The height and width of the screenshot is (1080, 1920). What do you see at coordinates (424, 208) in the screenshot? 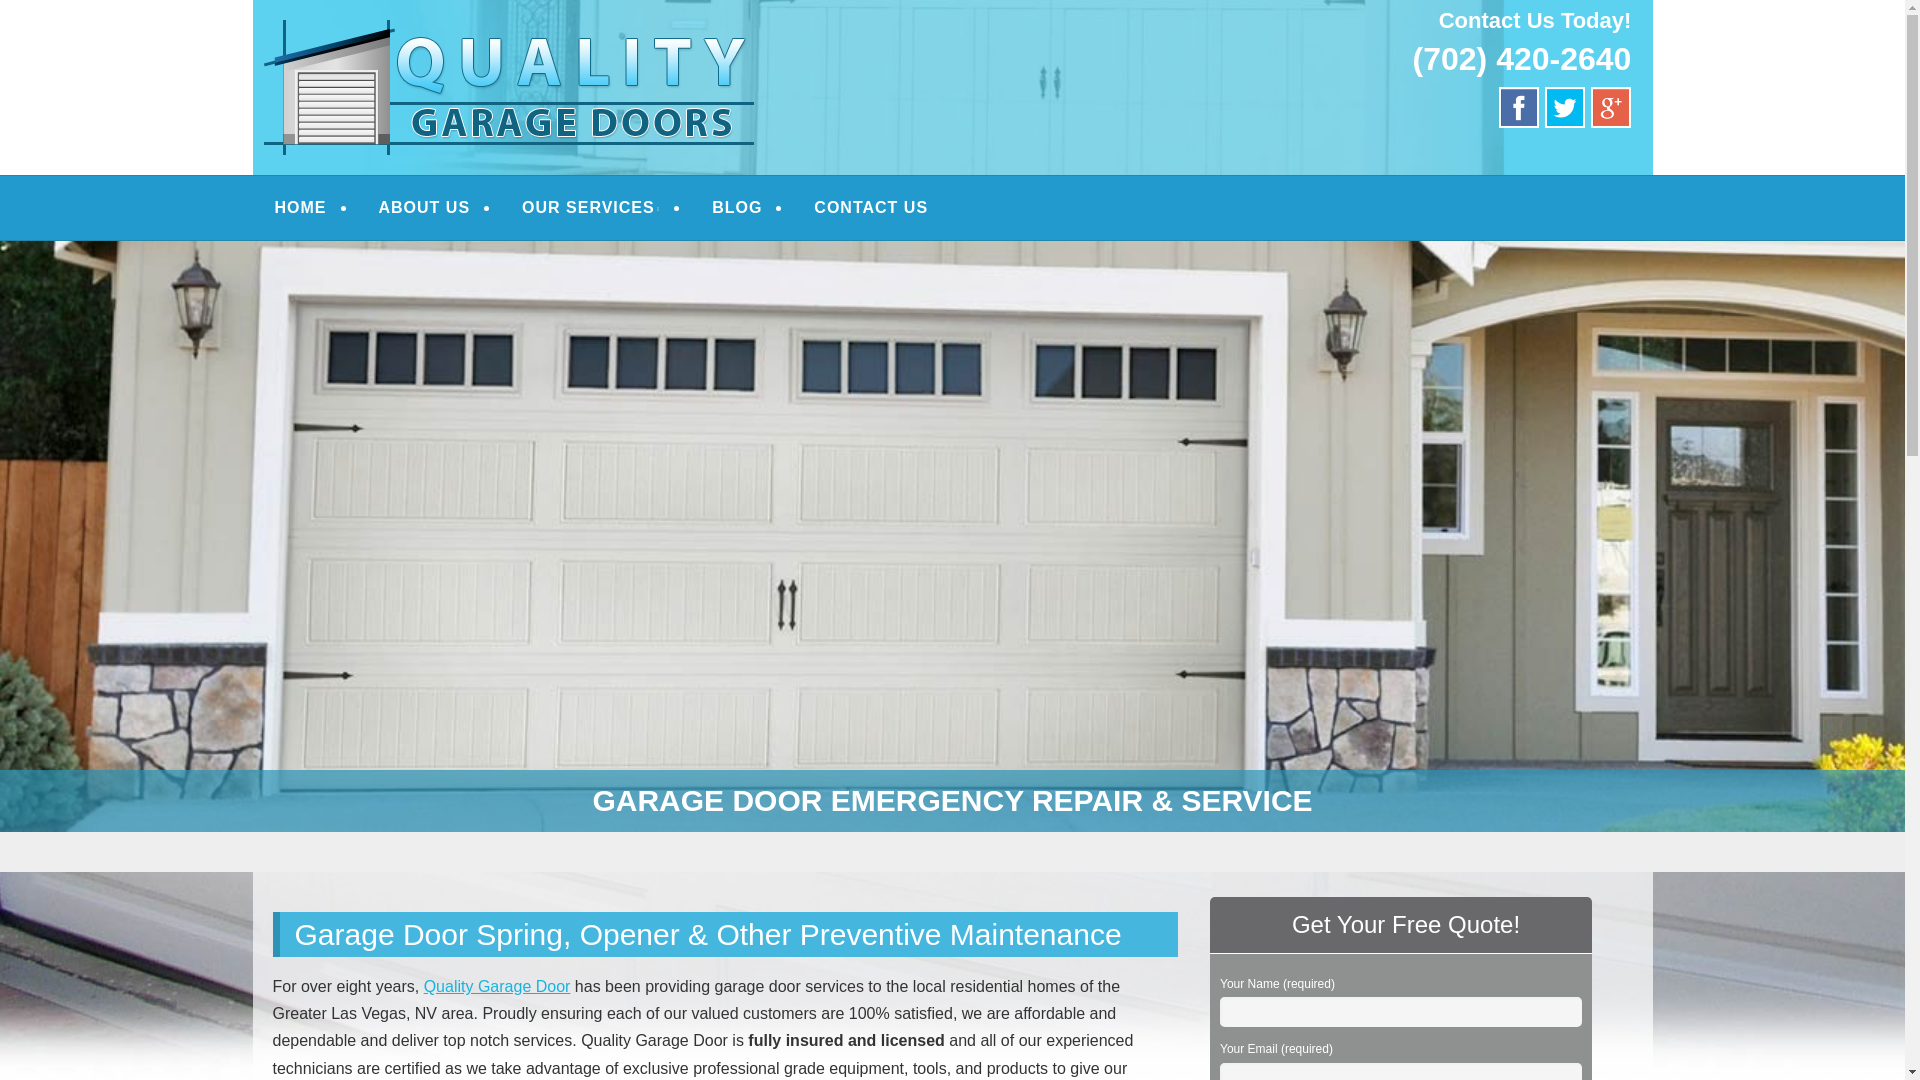
I see `ABOUT US` at bounding box center [424, 208].